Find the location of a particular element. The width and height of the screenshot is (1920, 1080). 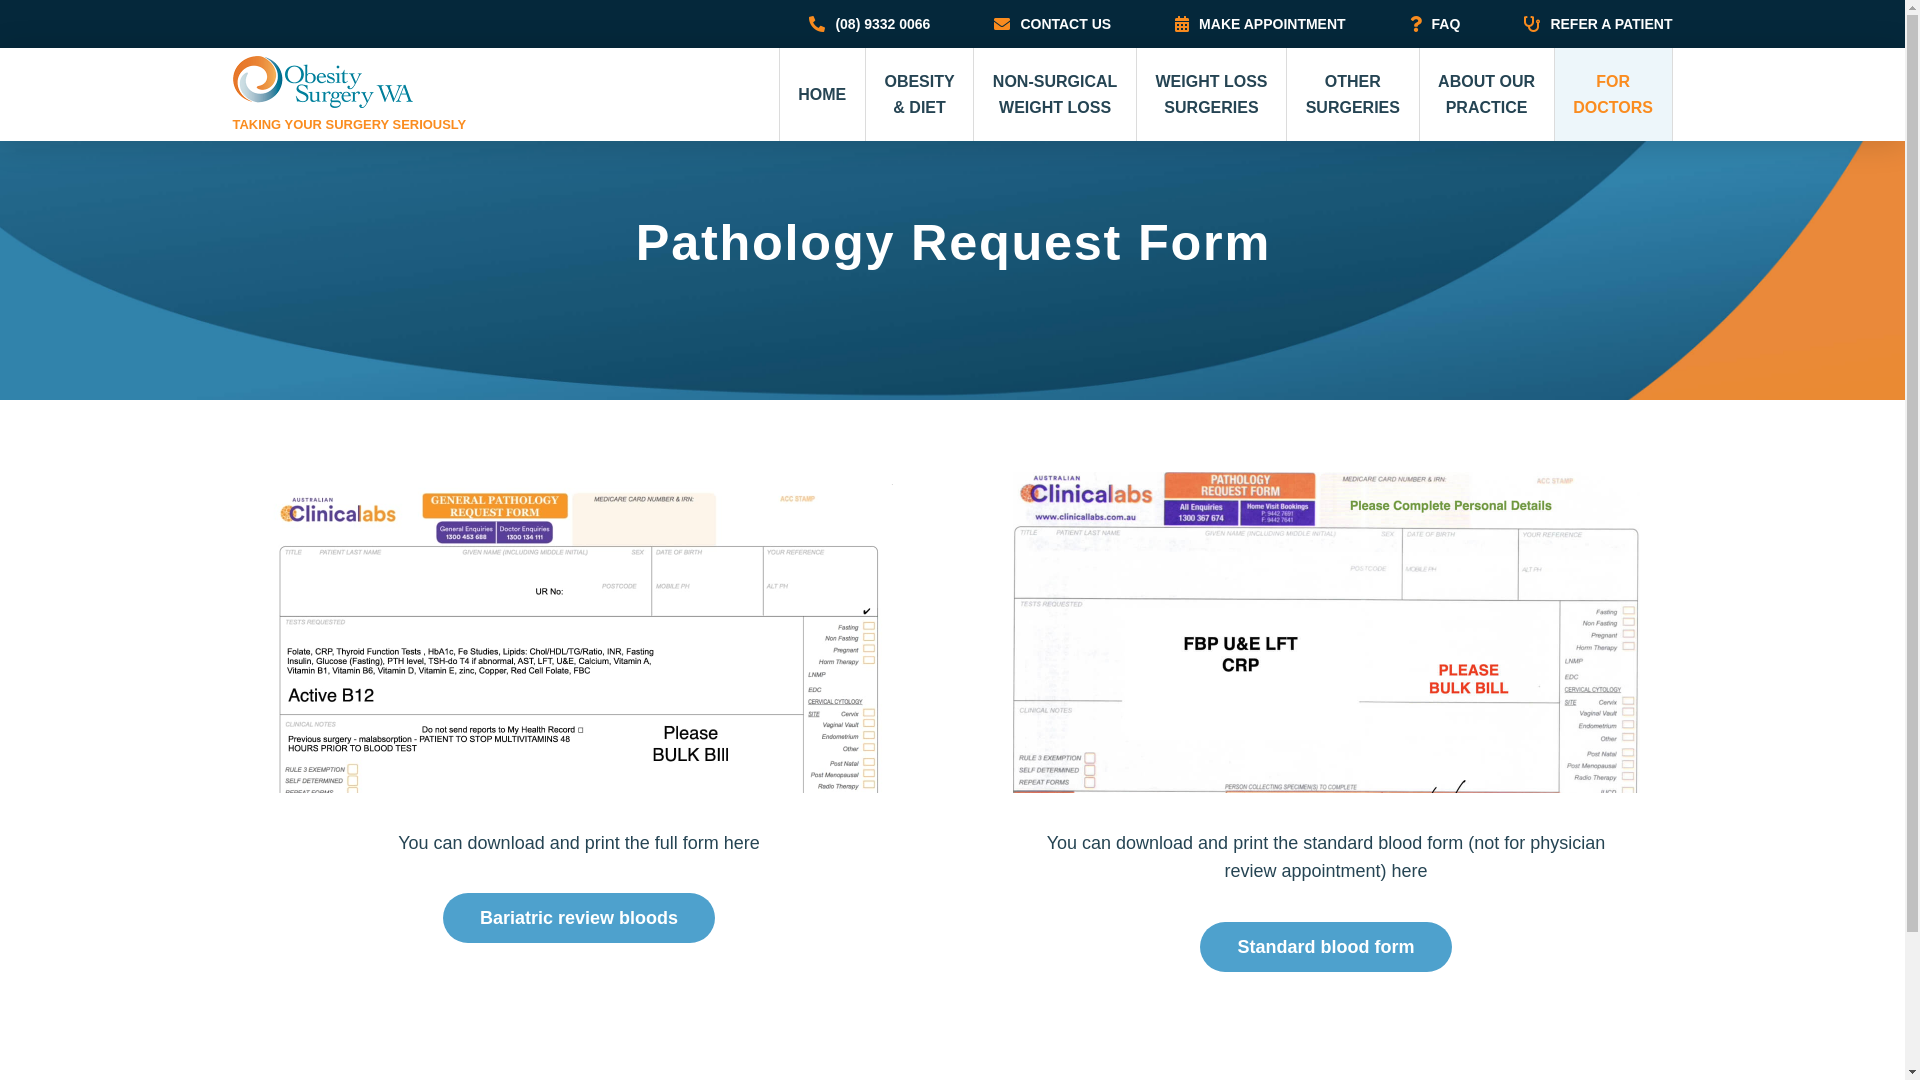

Bariatric review bloods is located at coordinates (580, 918).